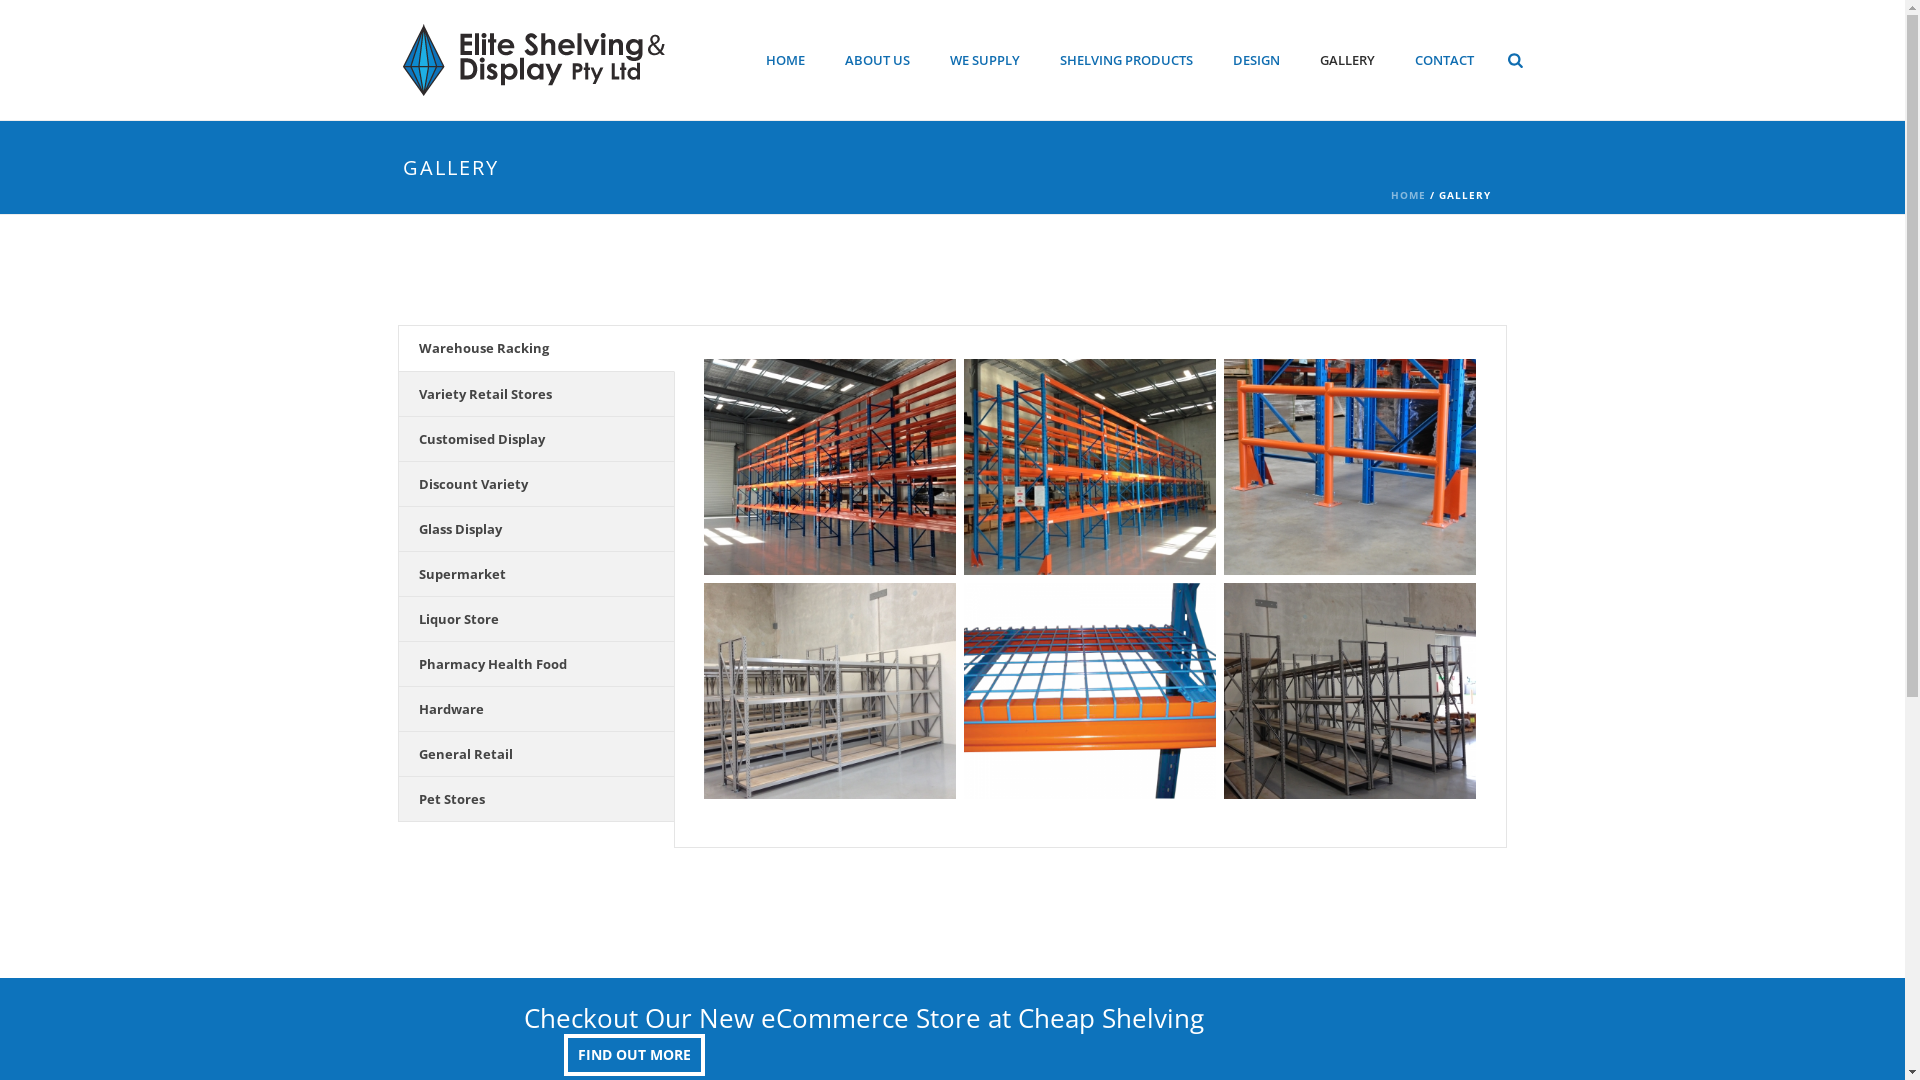 The image size is (1920, 1080). Describe the element at coordinates (536, 530) in the screenshot. I see `Glass Display` at that location.